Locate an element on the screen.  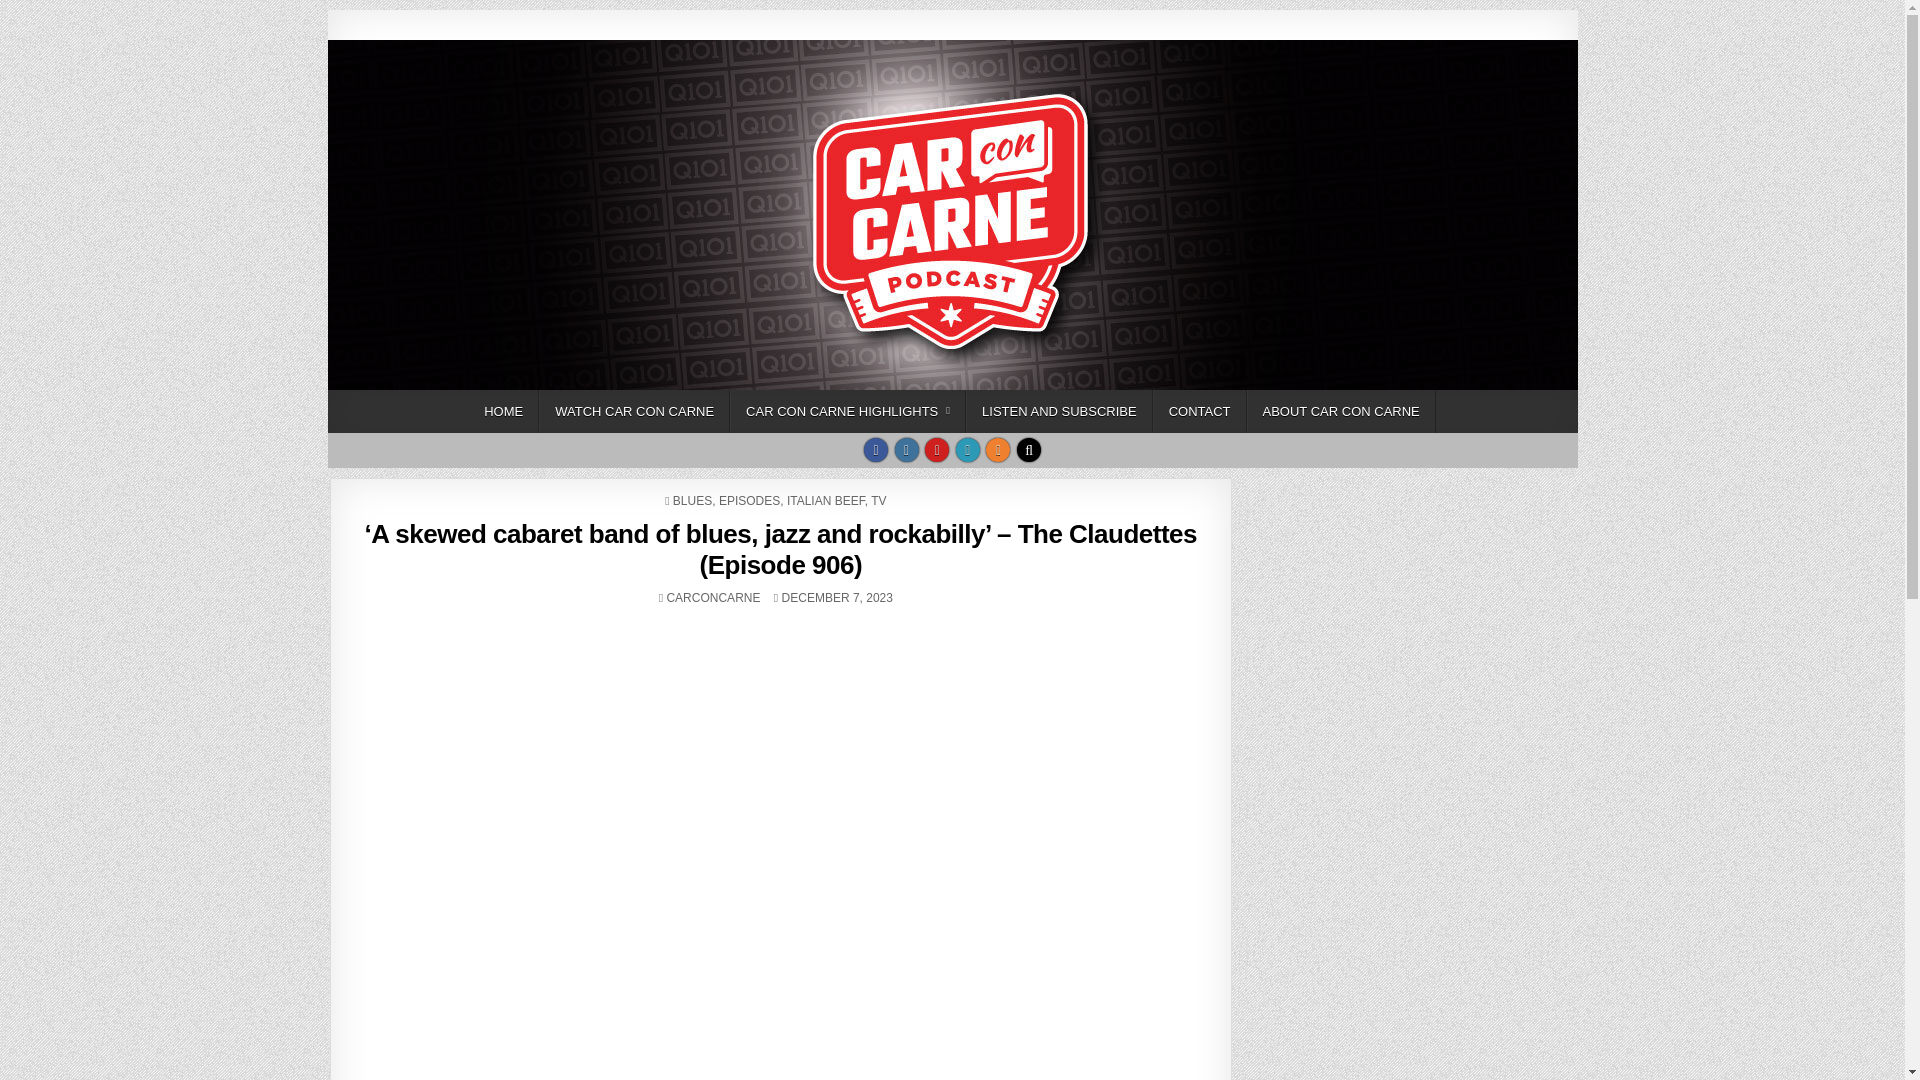
Youtube is located at coordinates (936, 450).